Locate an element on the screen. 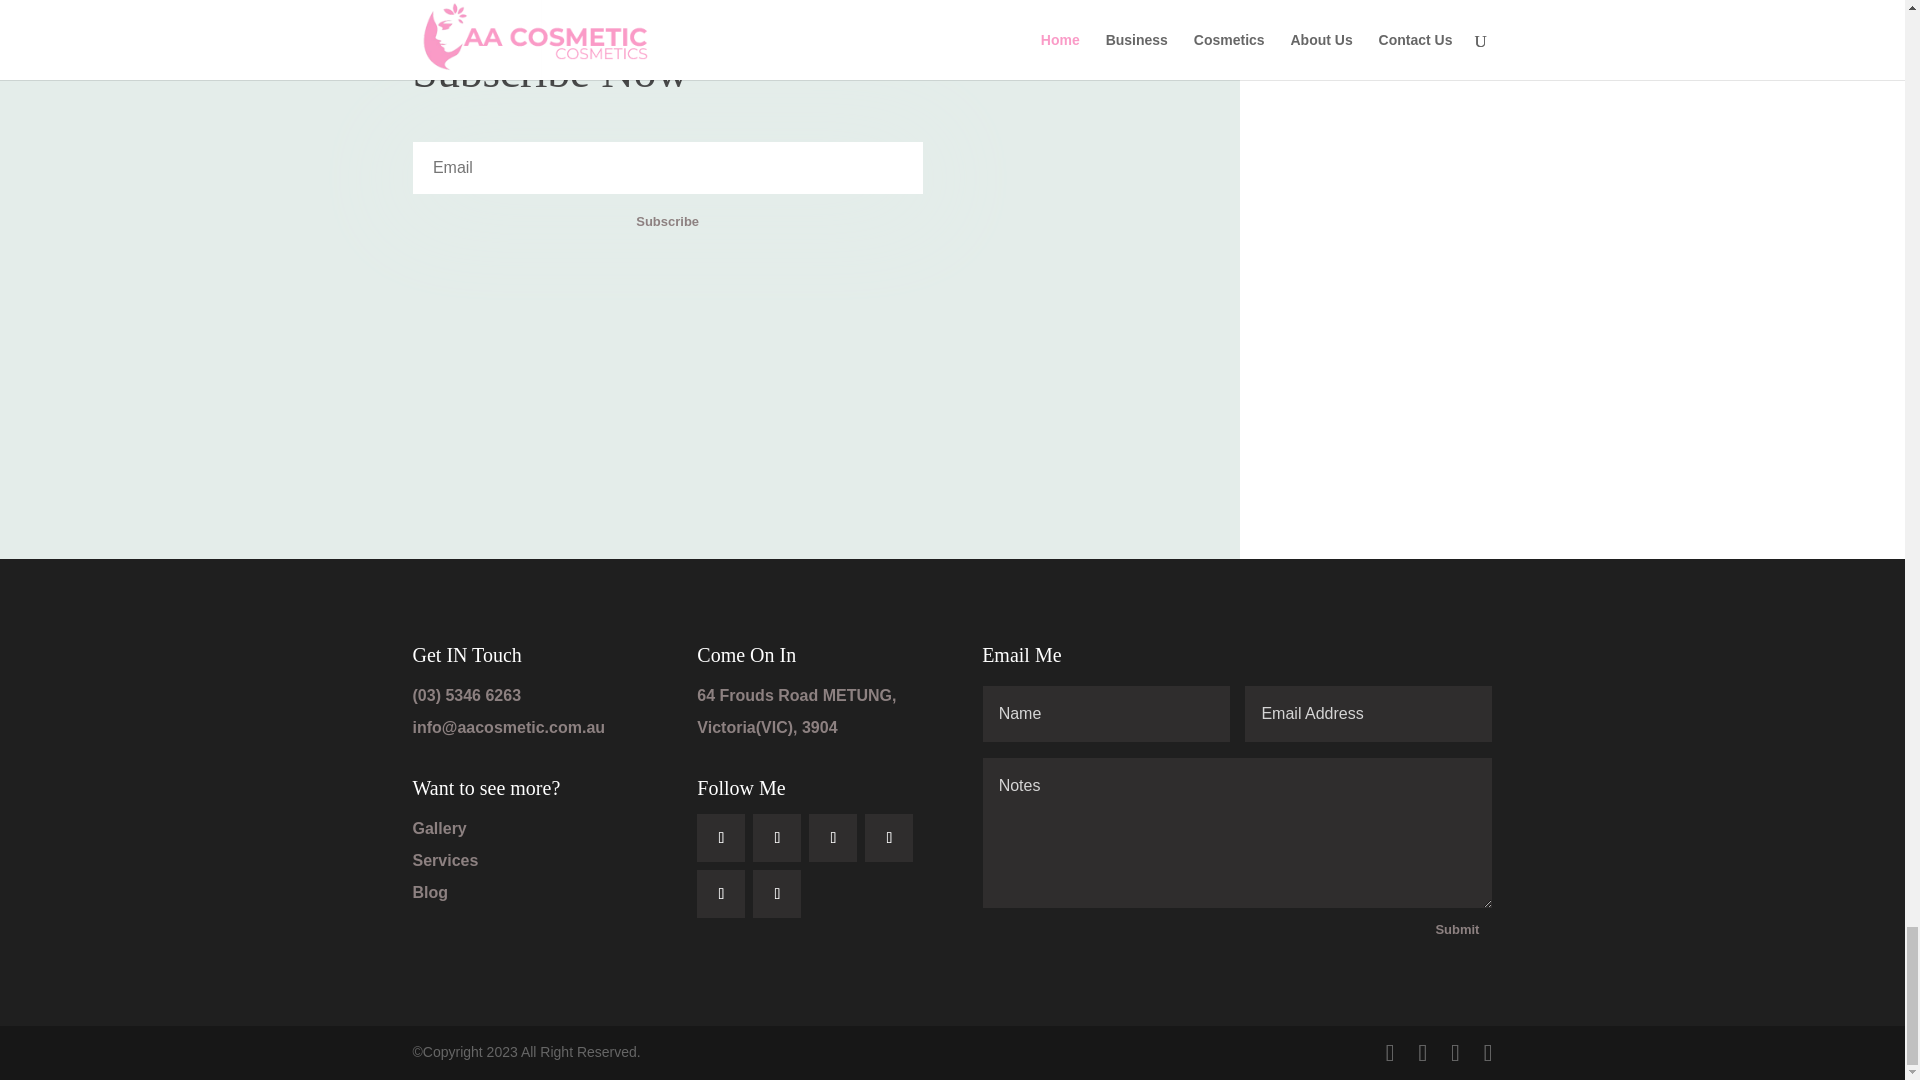 The image size is (1920, 1080). Follow on LinkedIn is located at coordinates (832, 838).